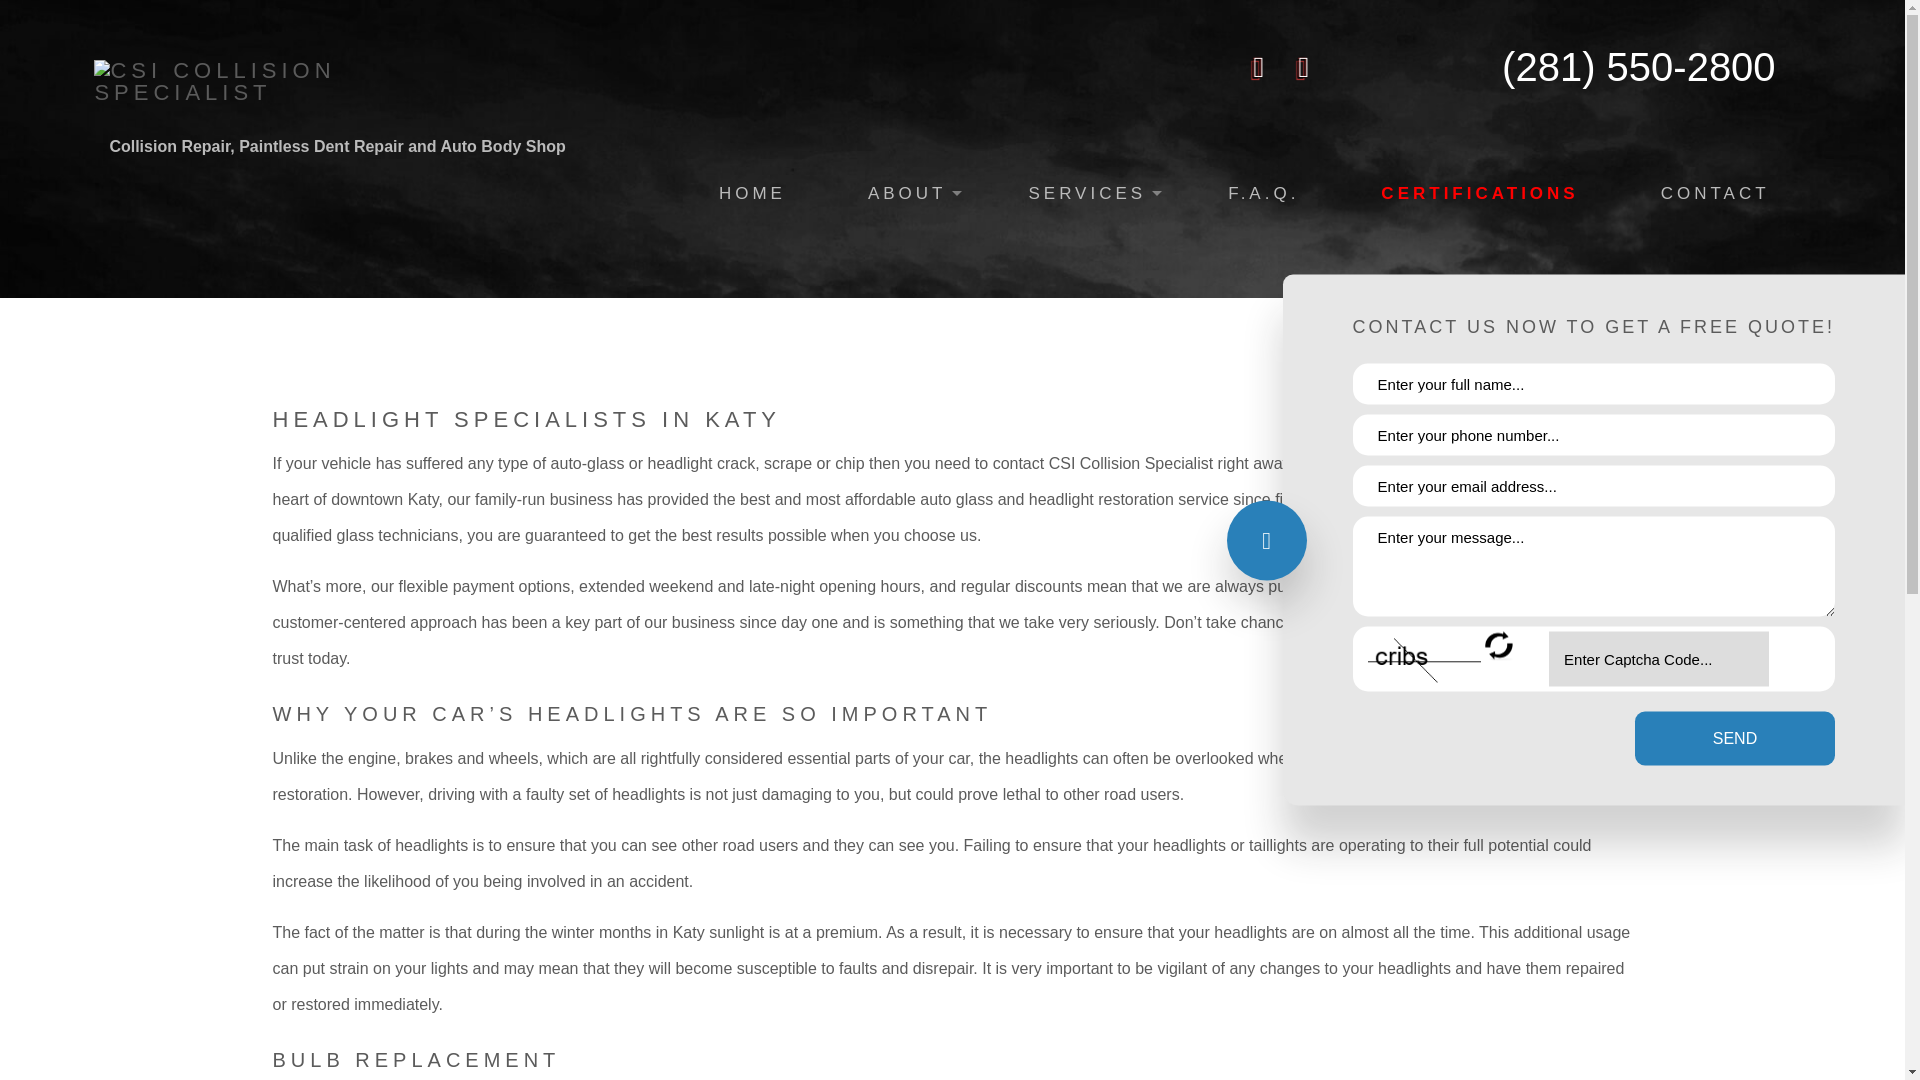 The image size is (1920, 1080). Describe the element at coordinates (907, 194) in the screenshot. I see `ABOUT` at that location.